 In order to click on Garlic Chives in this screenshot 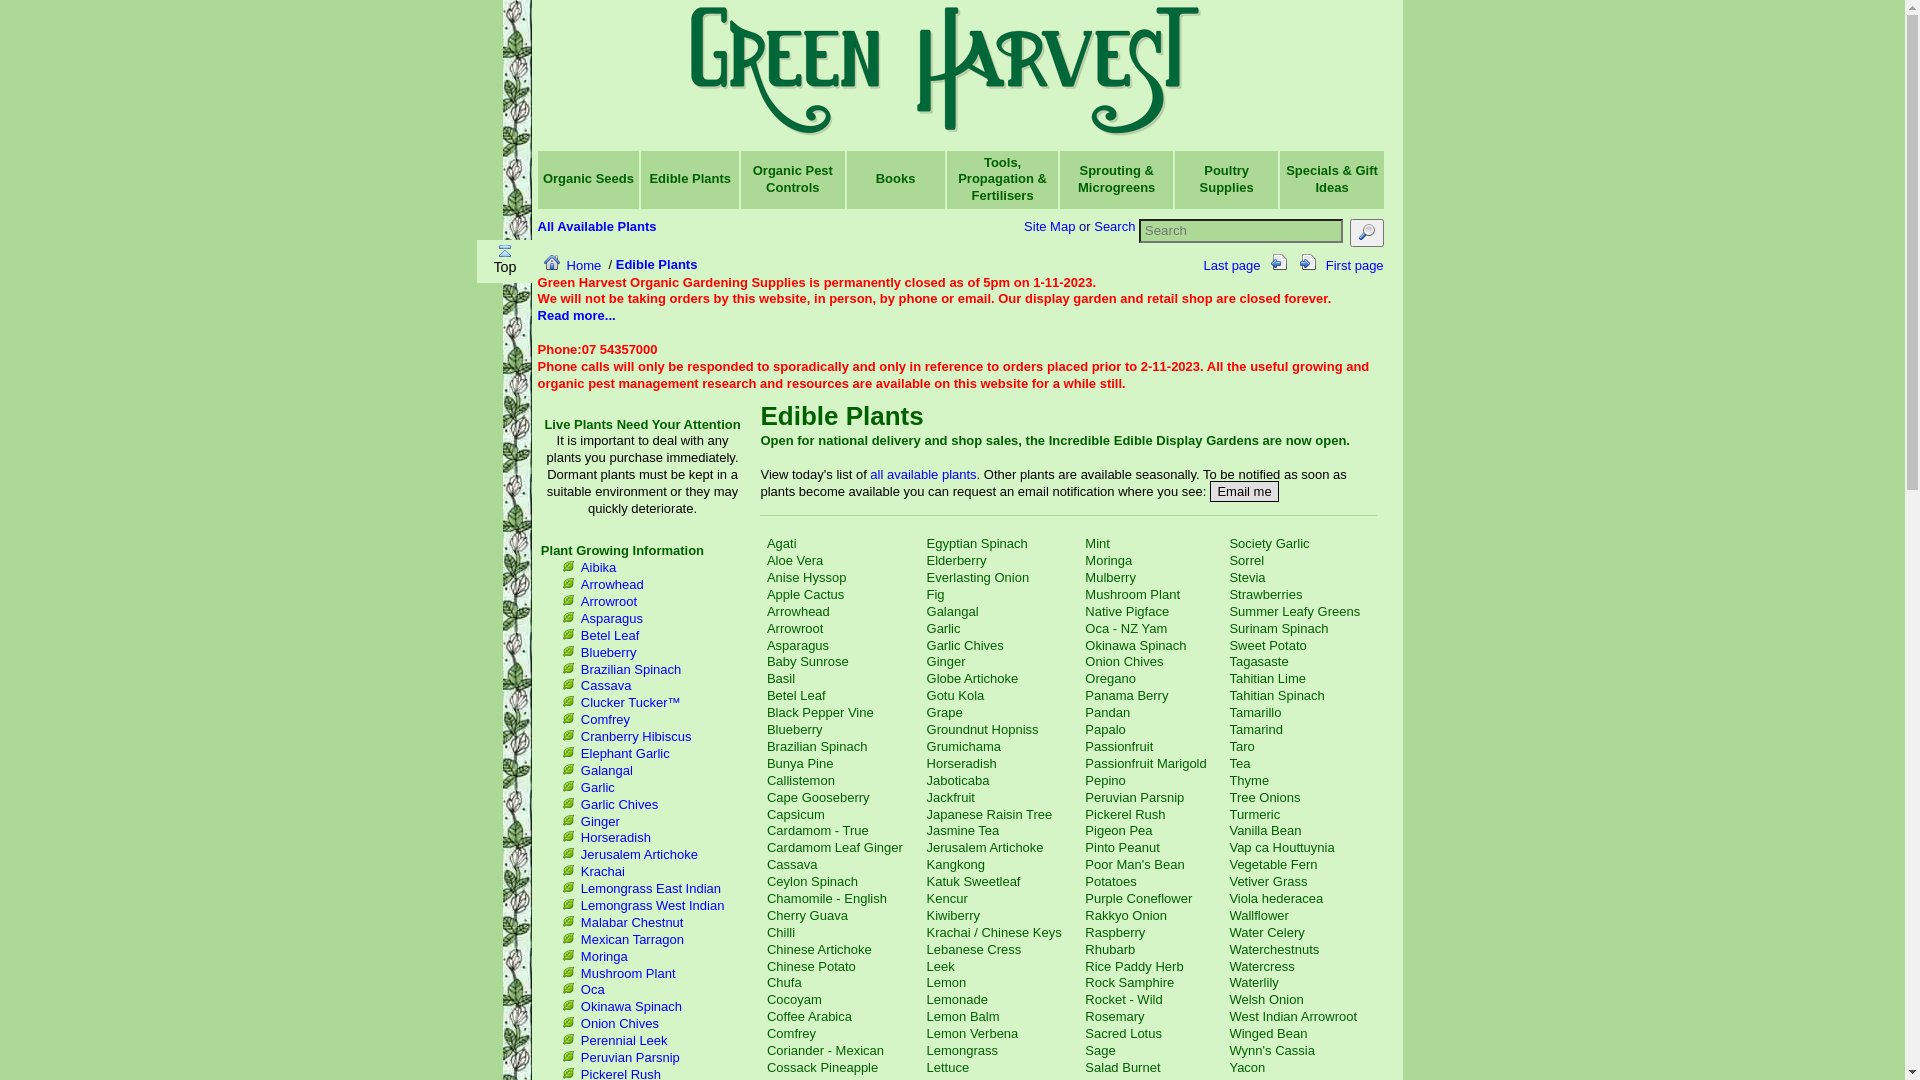, I will do `click(620, 804)`.